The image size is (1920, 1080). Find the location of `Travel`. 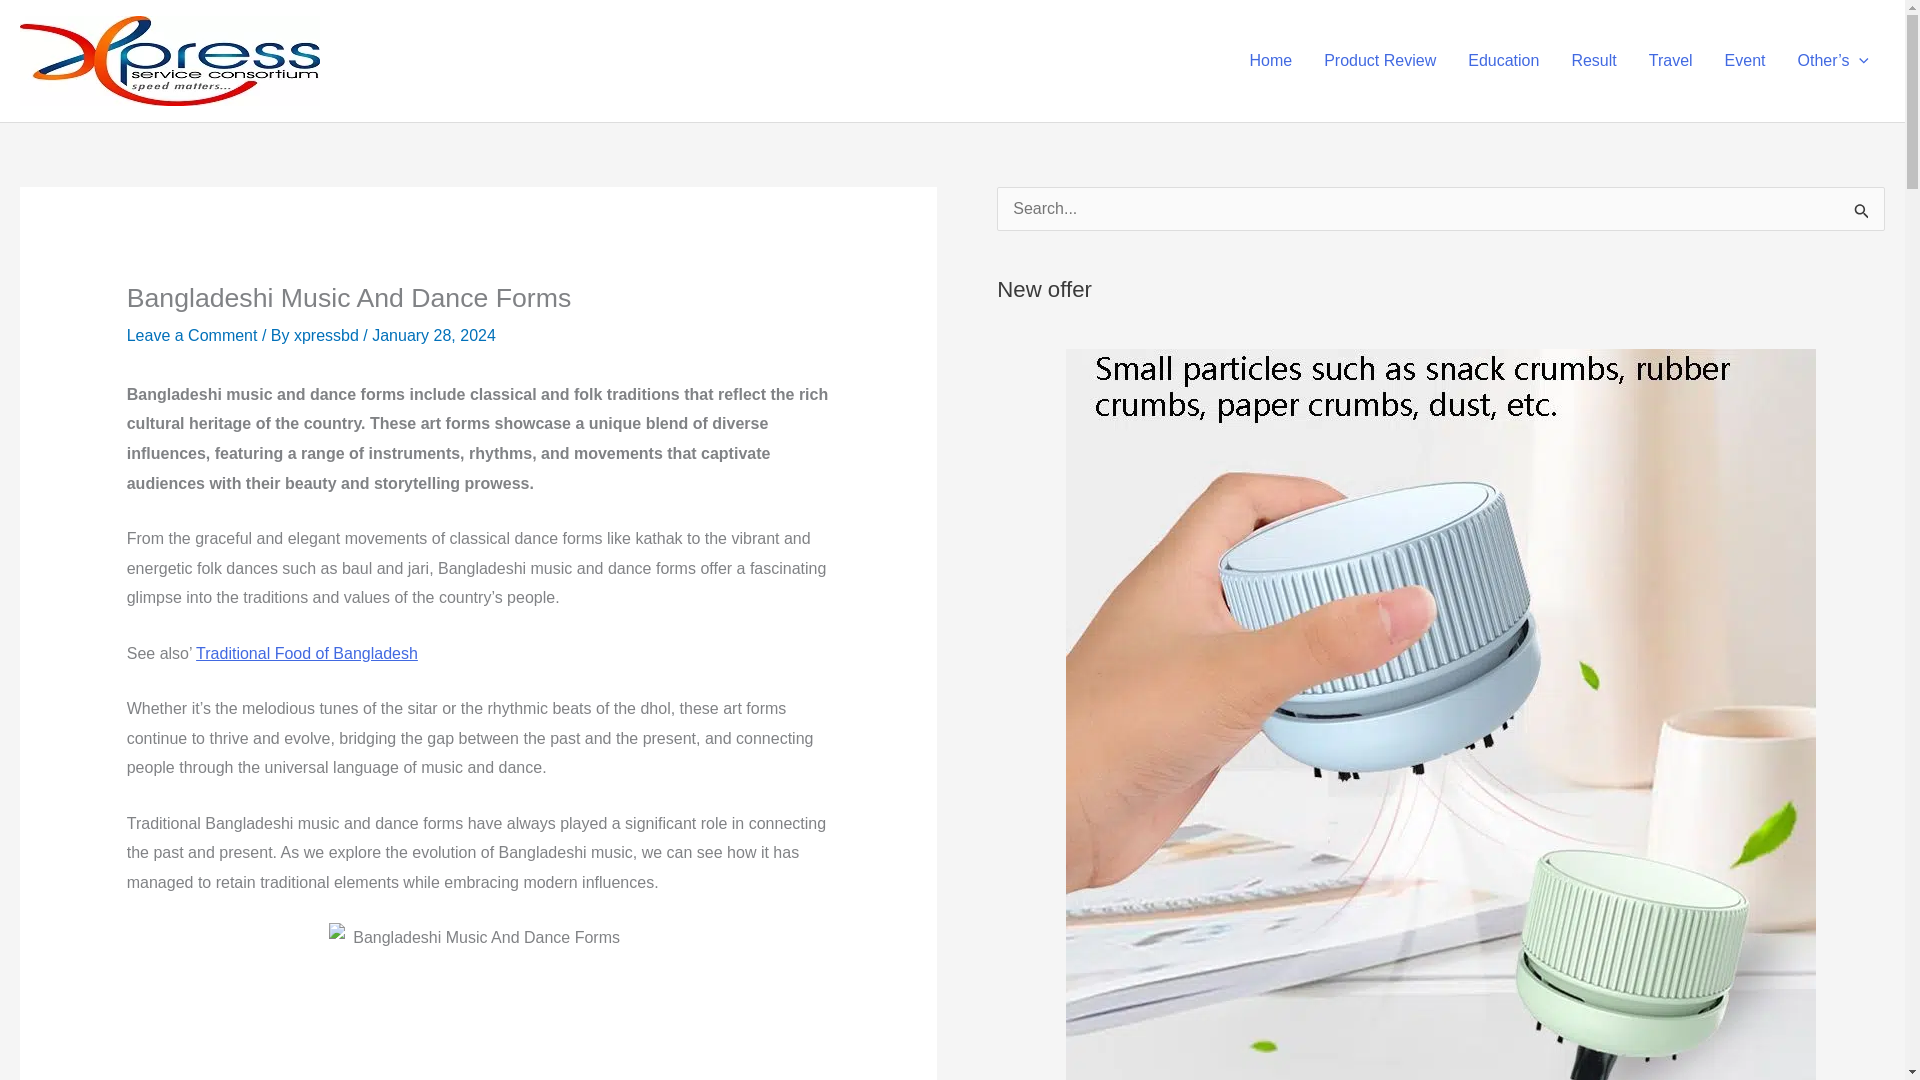

Travel is located at coordinates (1670, 60).